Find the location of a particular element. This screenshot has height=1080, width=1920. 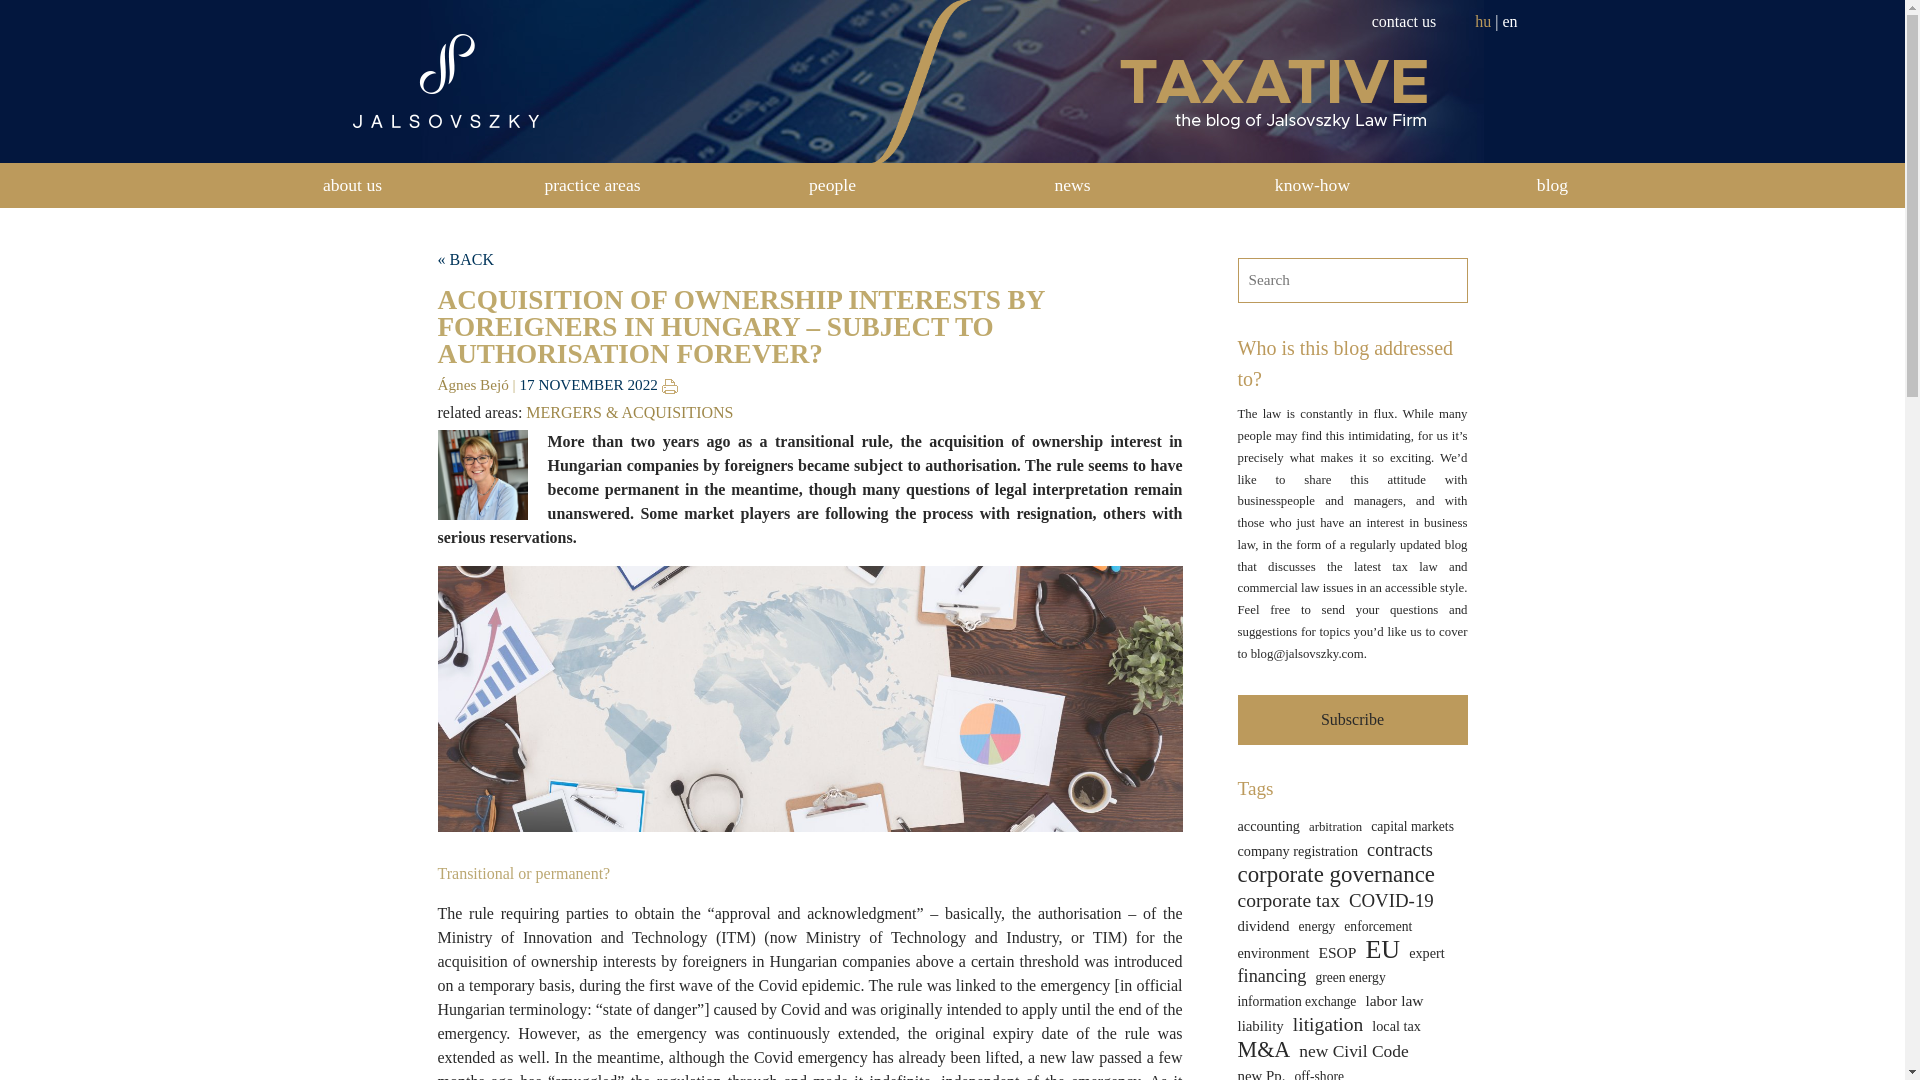

contact us is located at coordinates (1404, 21).